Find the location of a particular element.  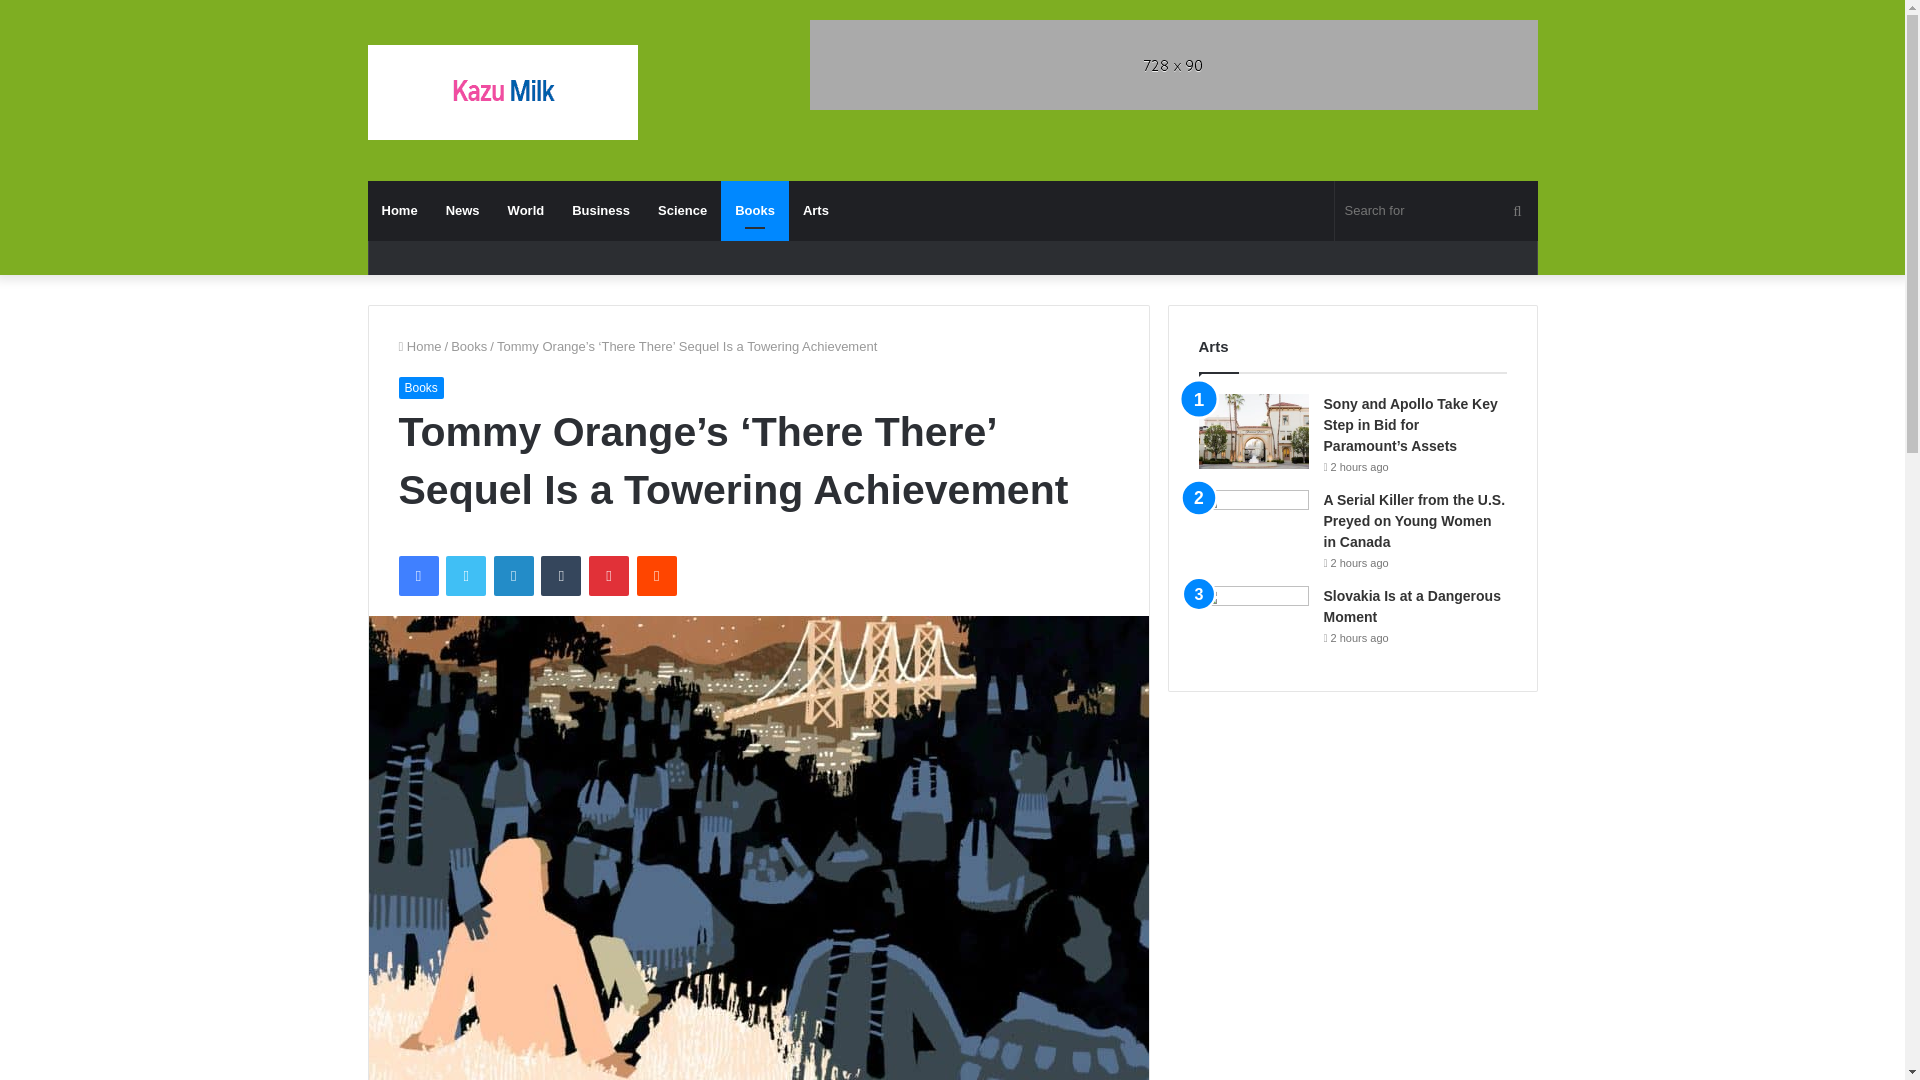

Reddit is located at coordinates (657, 576).